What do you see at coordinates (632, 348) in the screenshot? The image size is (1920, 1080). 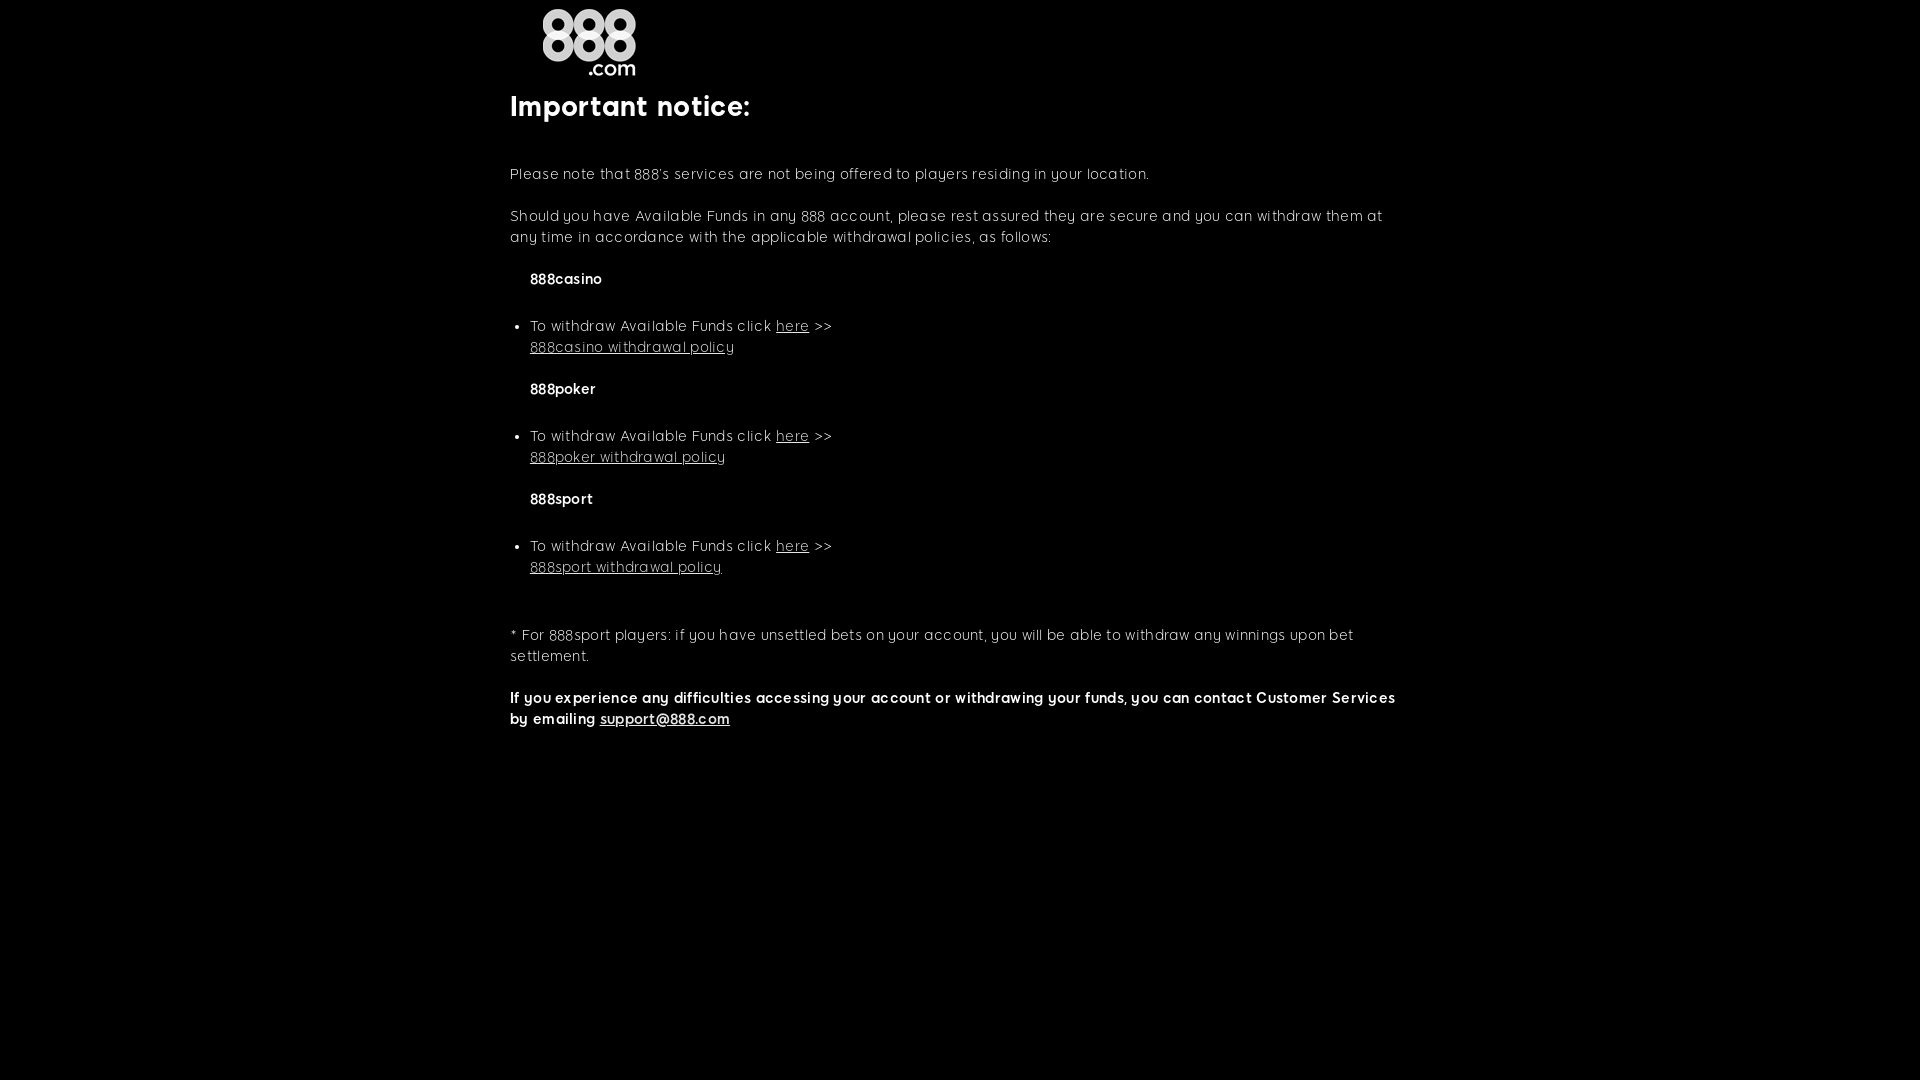 I see `888casino withdrawal policy` at bounding box center [632, 348].